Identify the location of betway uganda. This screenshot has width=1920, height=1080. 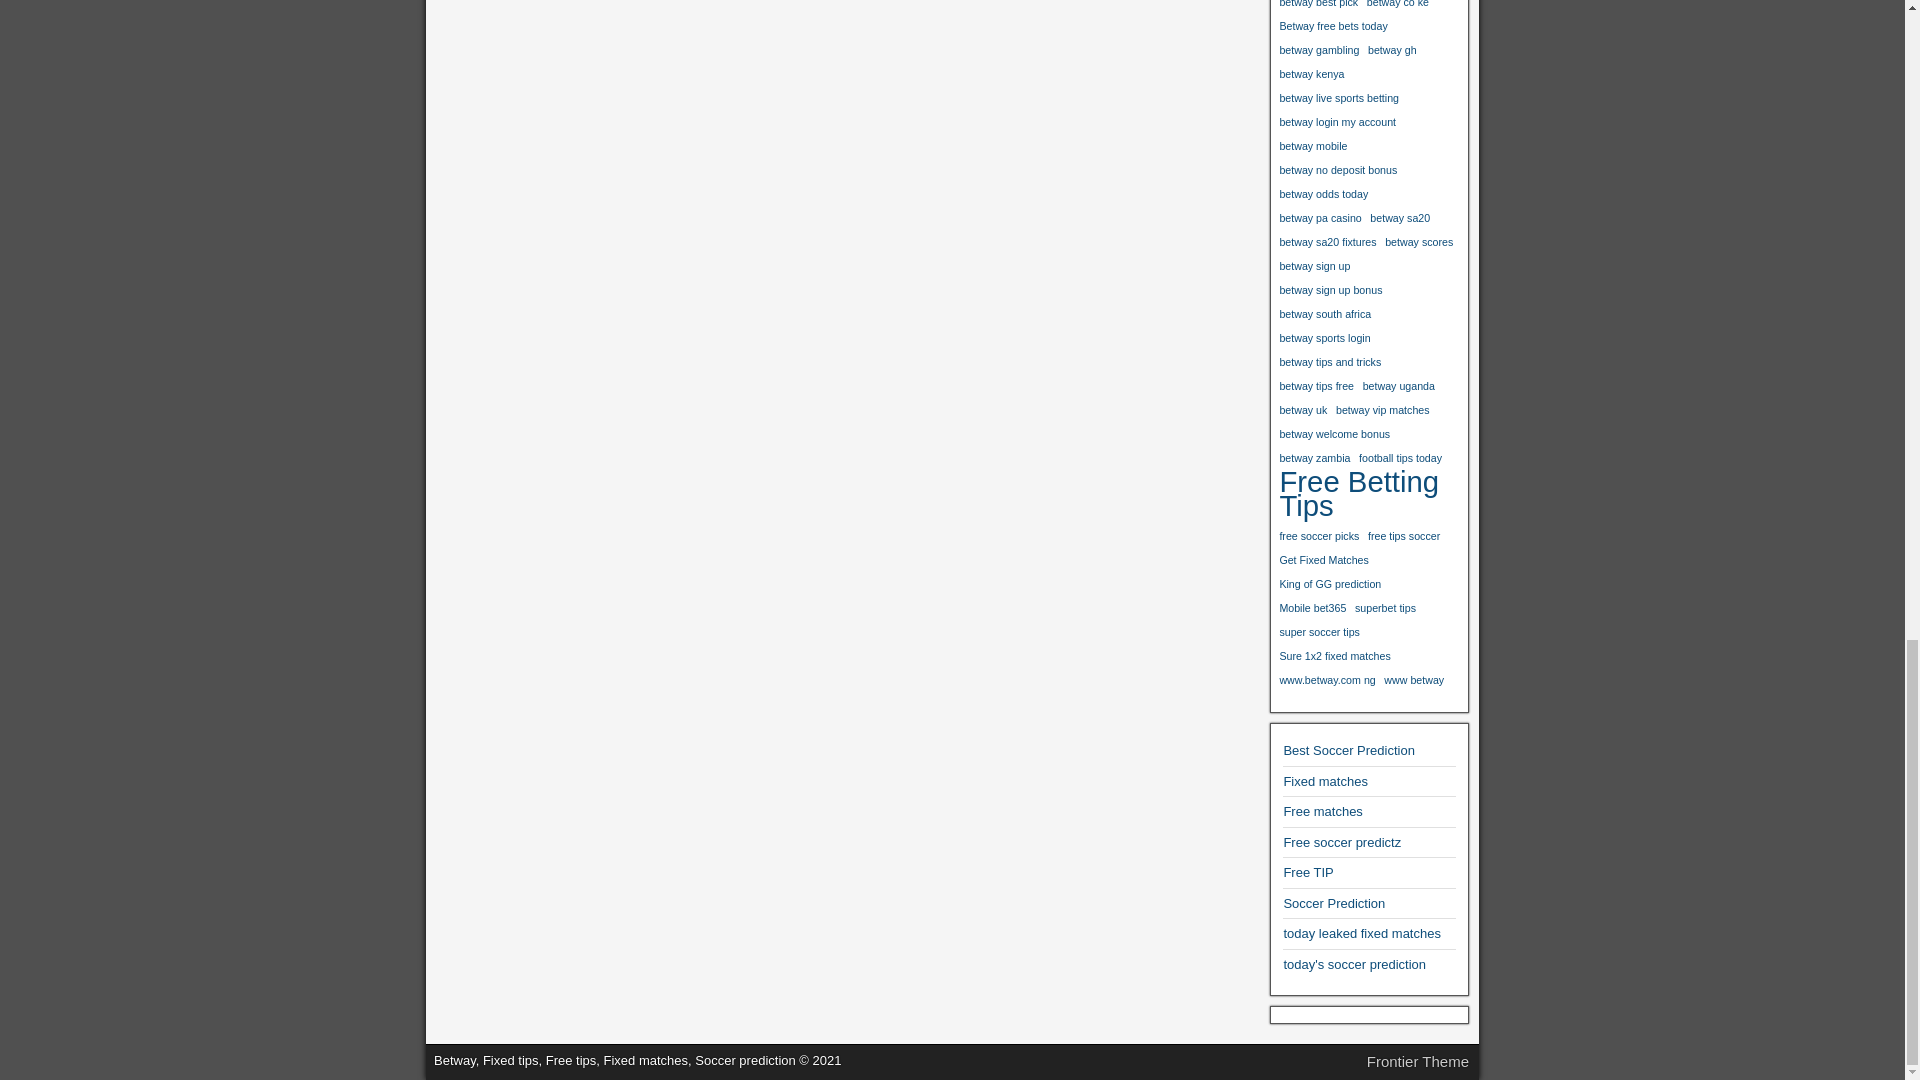
(1398, 386).